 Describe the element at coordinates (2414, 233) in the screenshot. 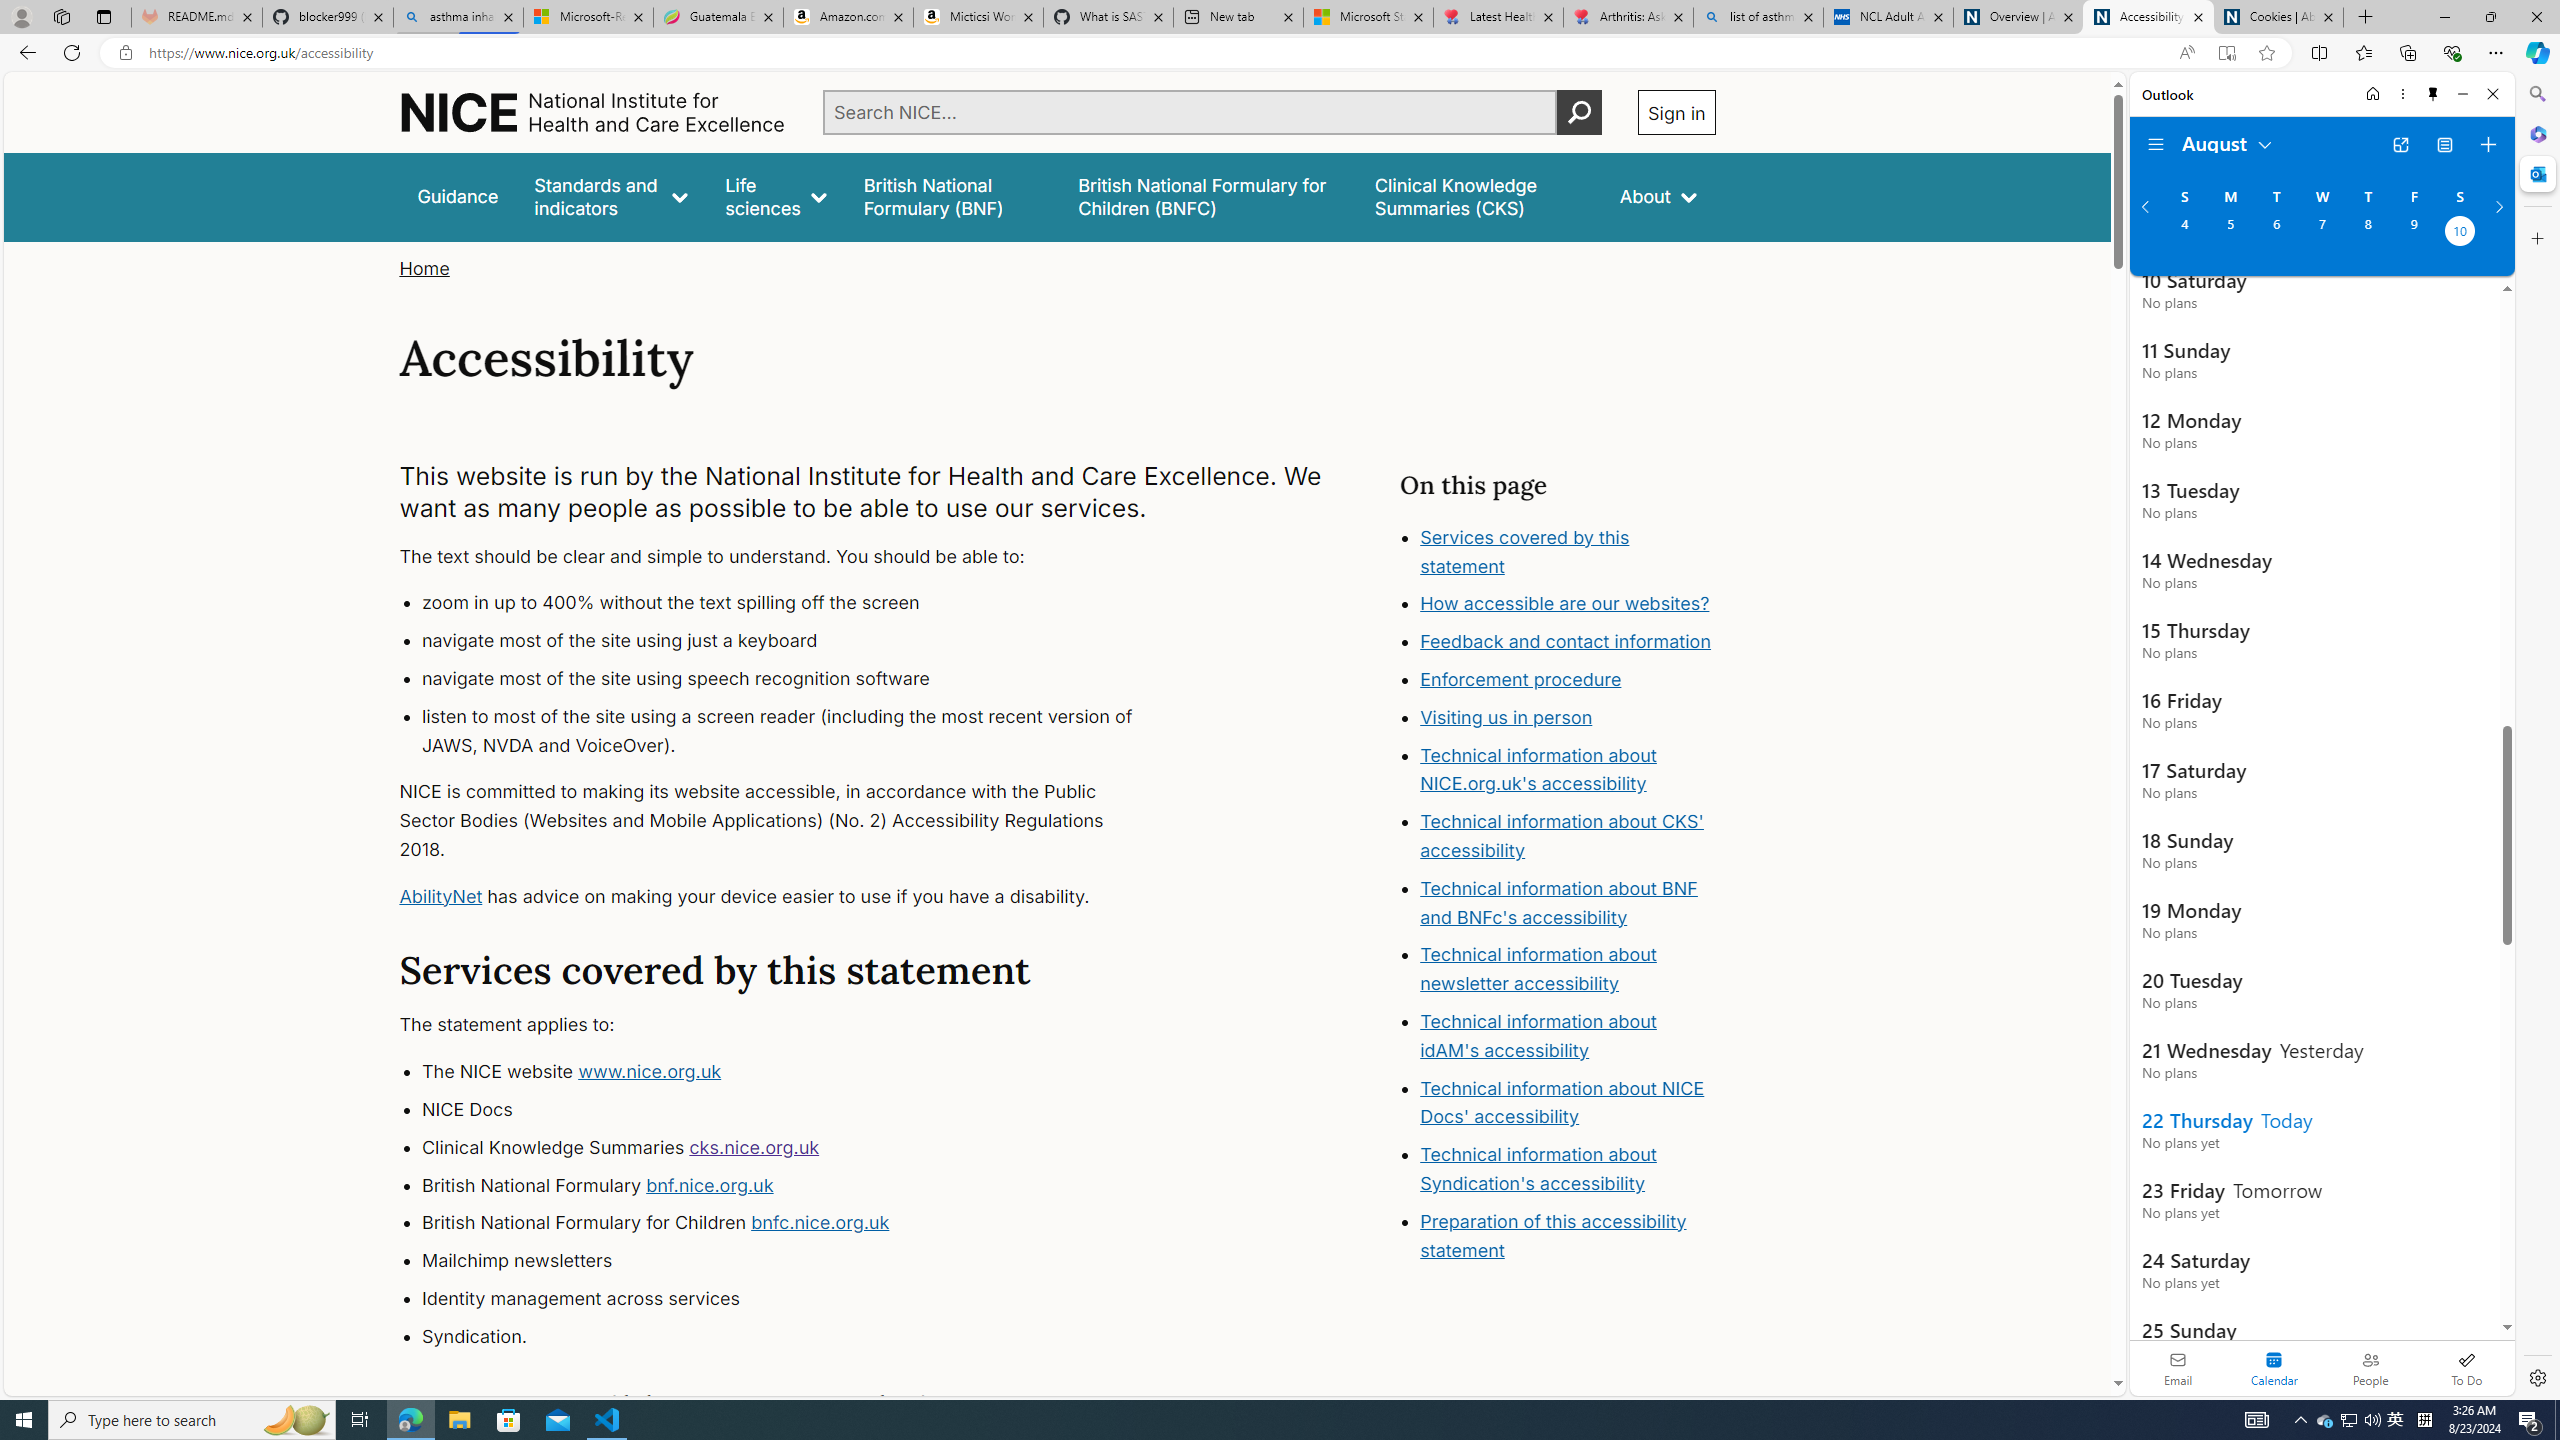

I see `Friday, August 9, 2024. ` at that location.